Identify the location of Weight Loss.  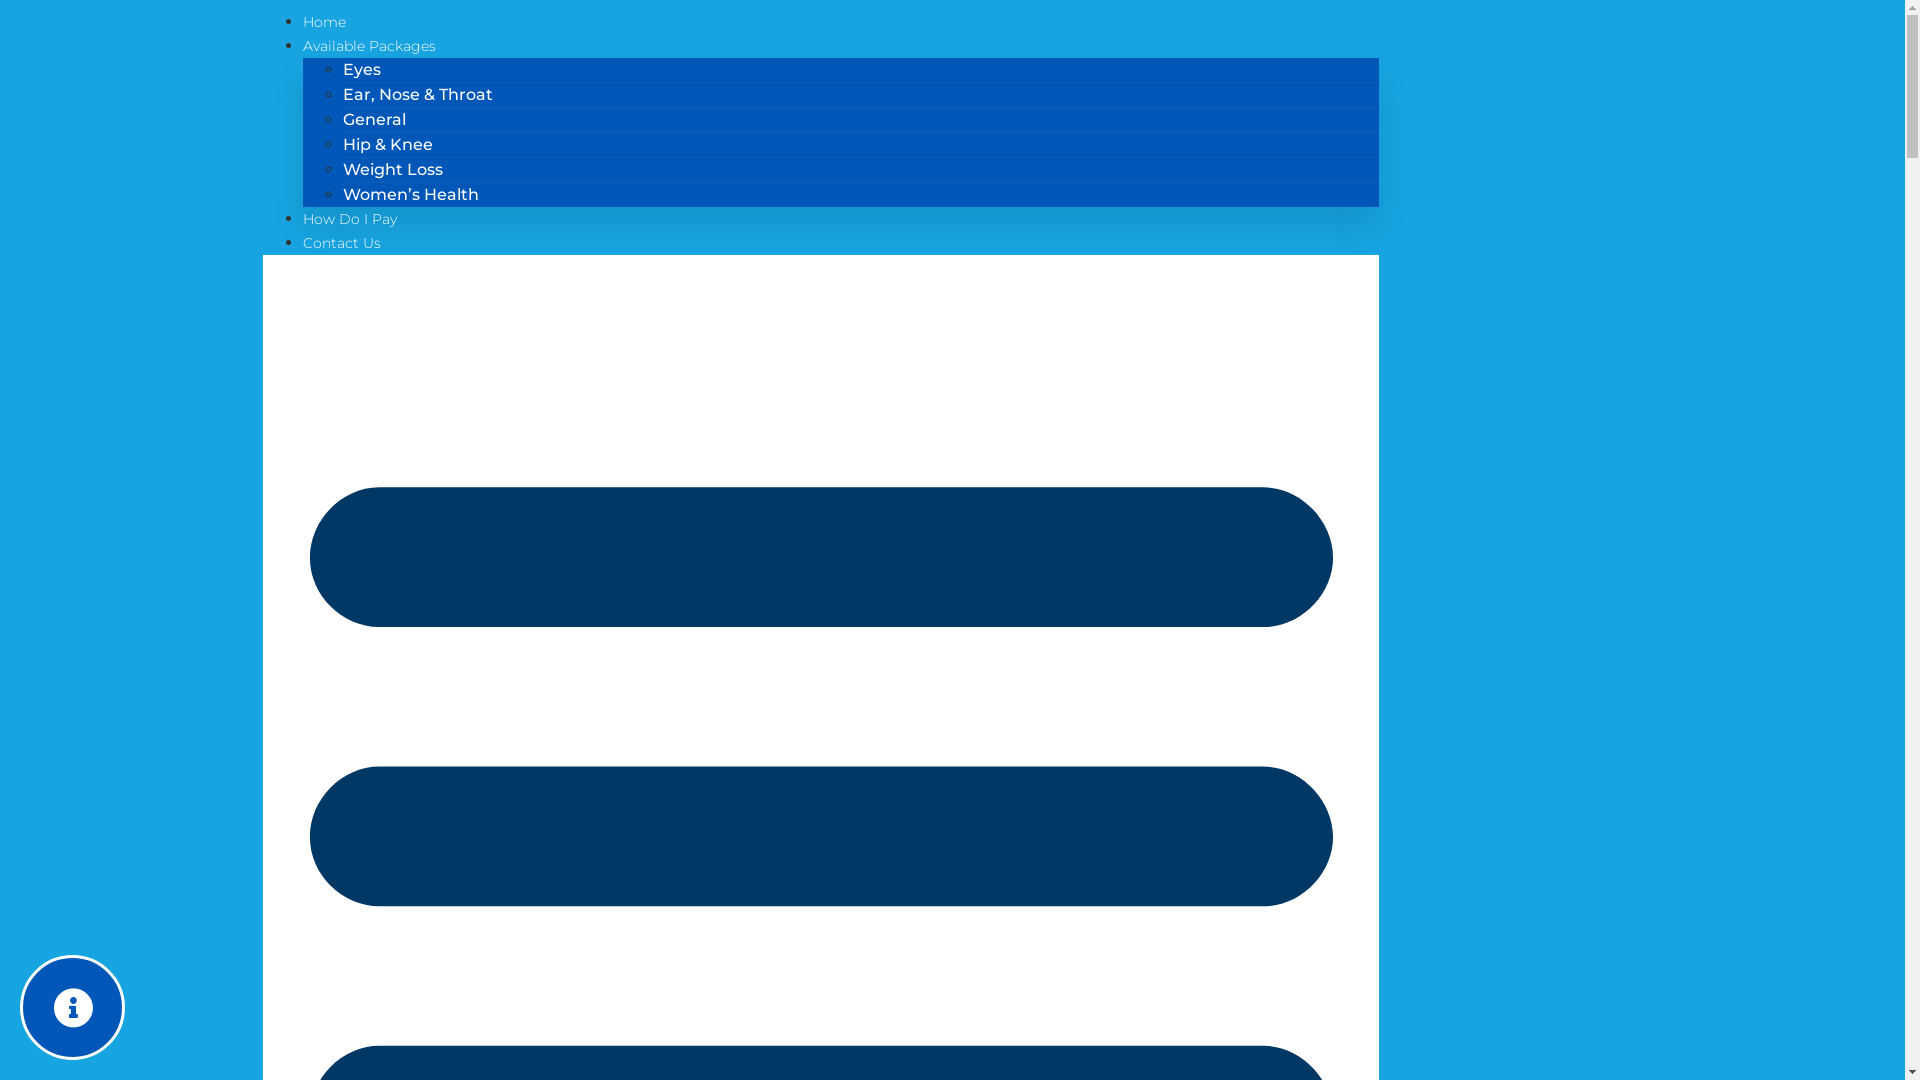
(392, 170).